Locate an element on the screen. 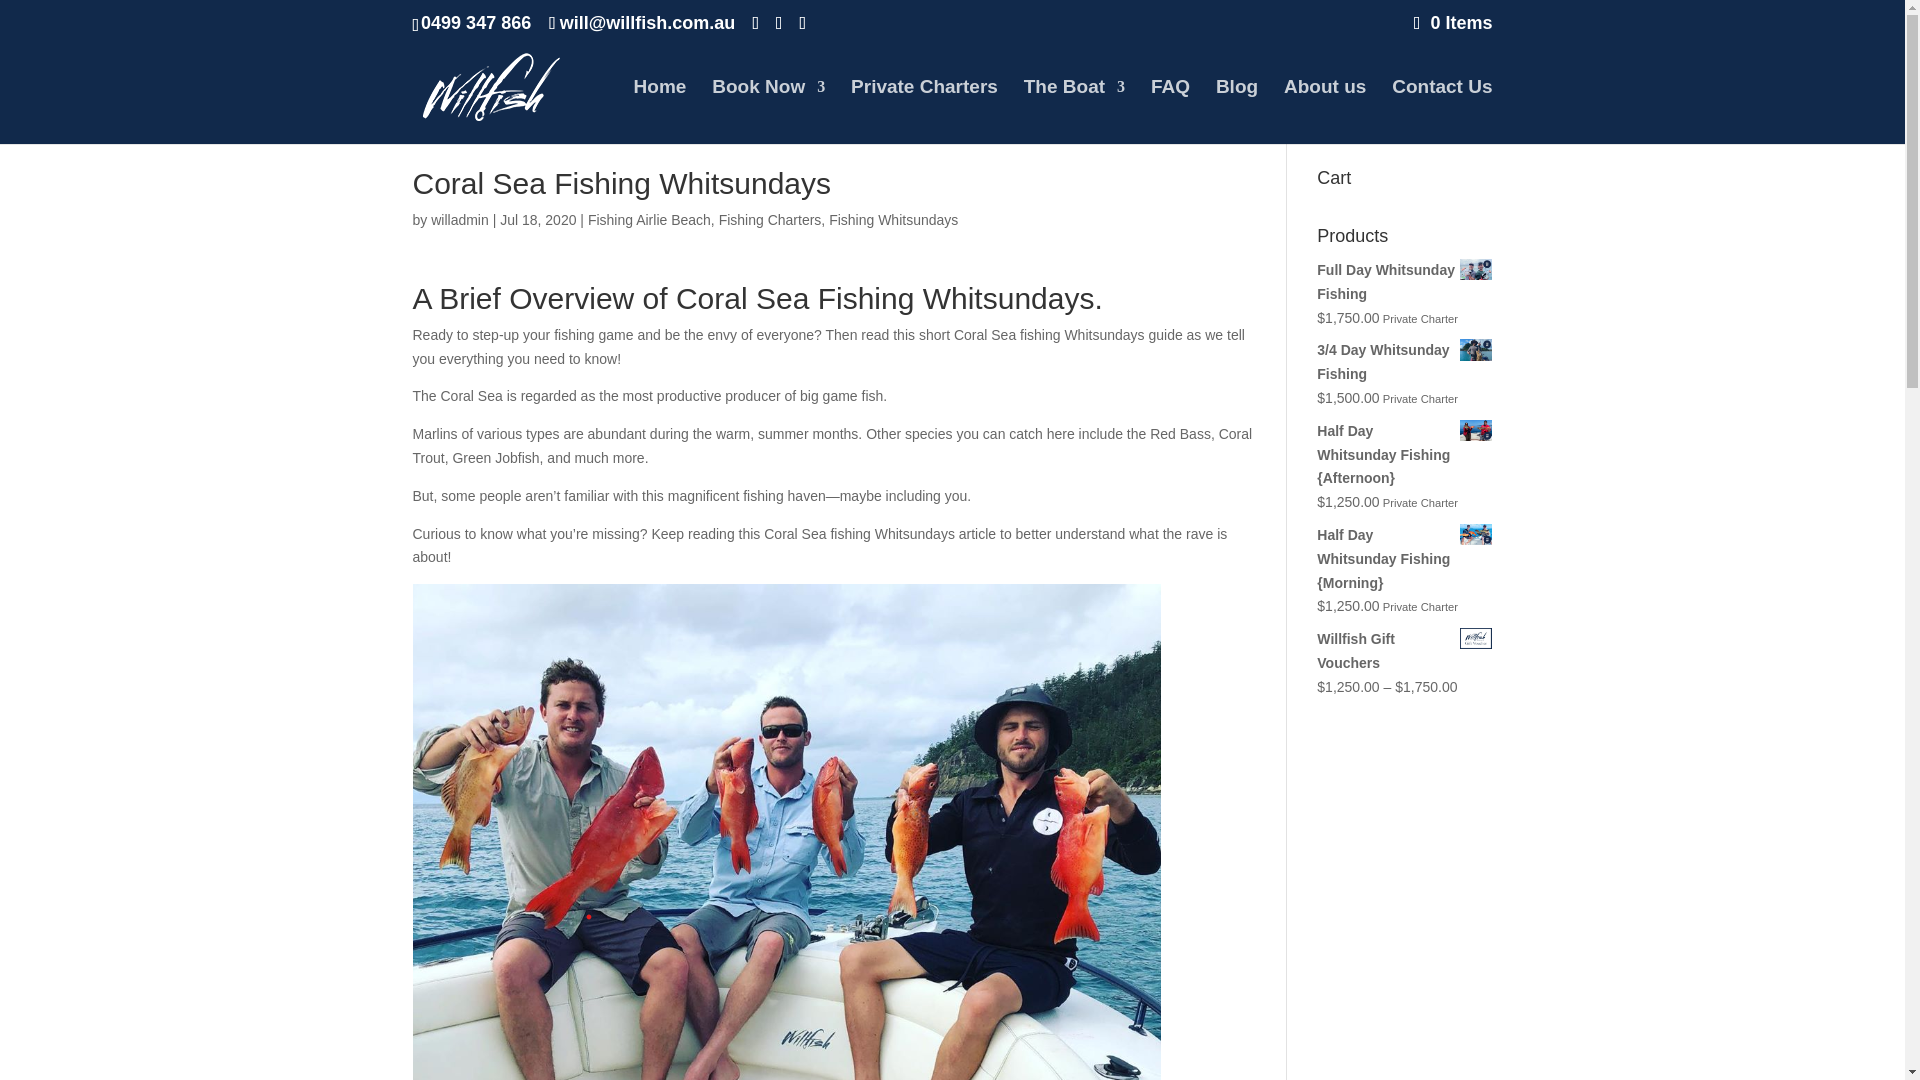 The width and height of the screenshot is (1920, 1080). Willfish Gift Vouchers is located at coordinates (1404, 652).